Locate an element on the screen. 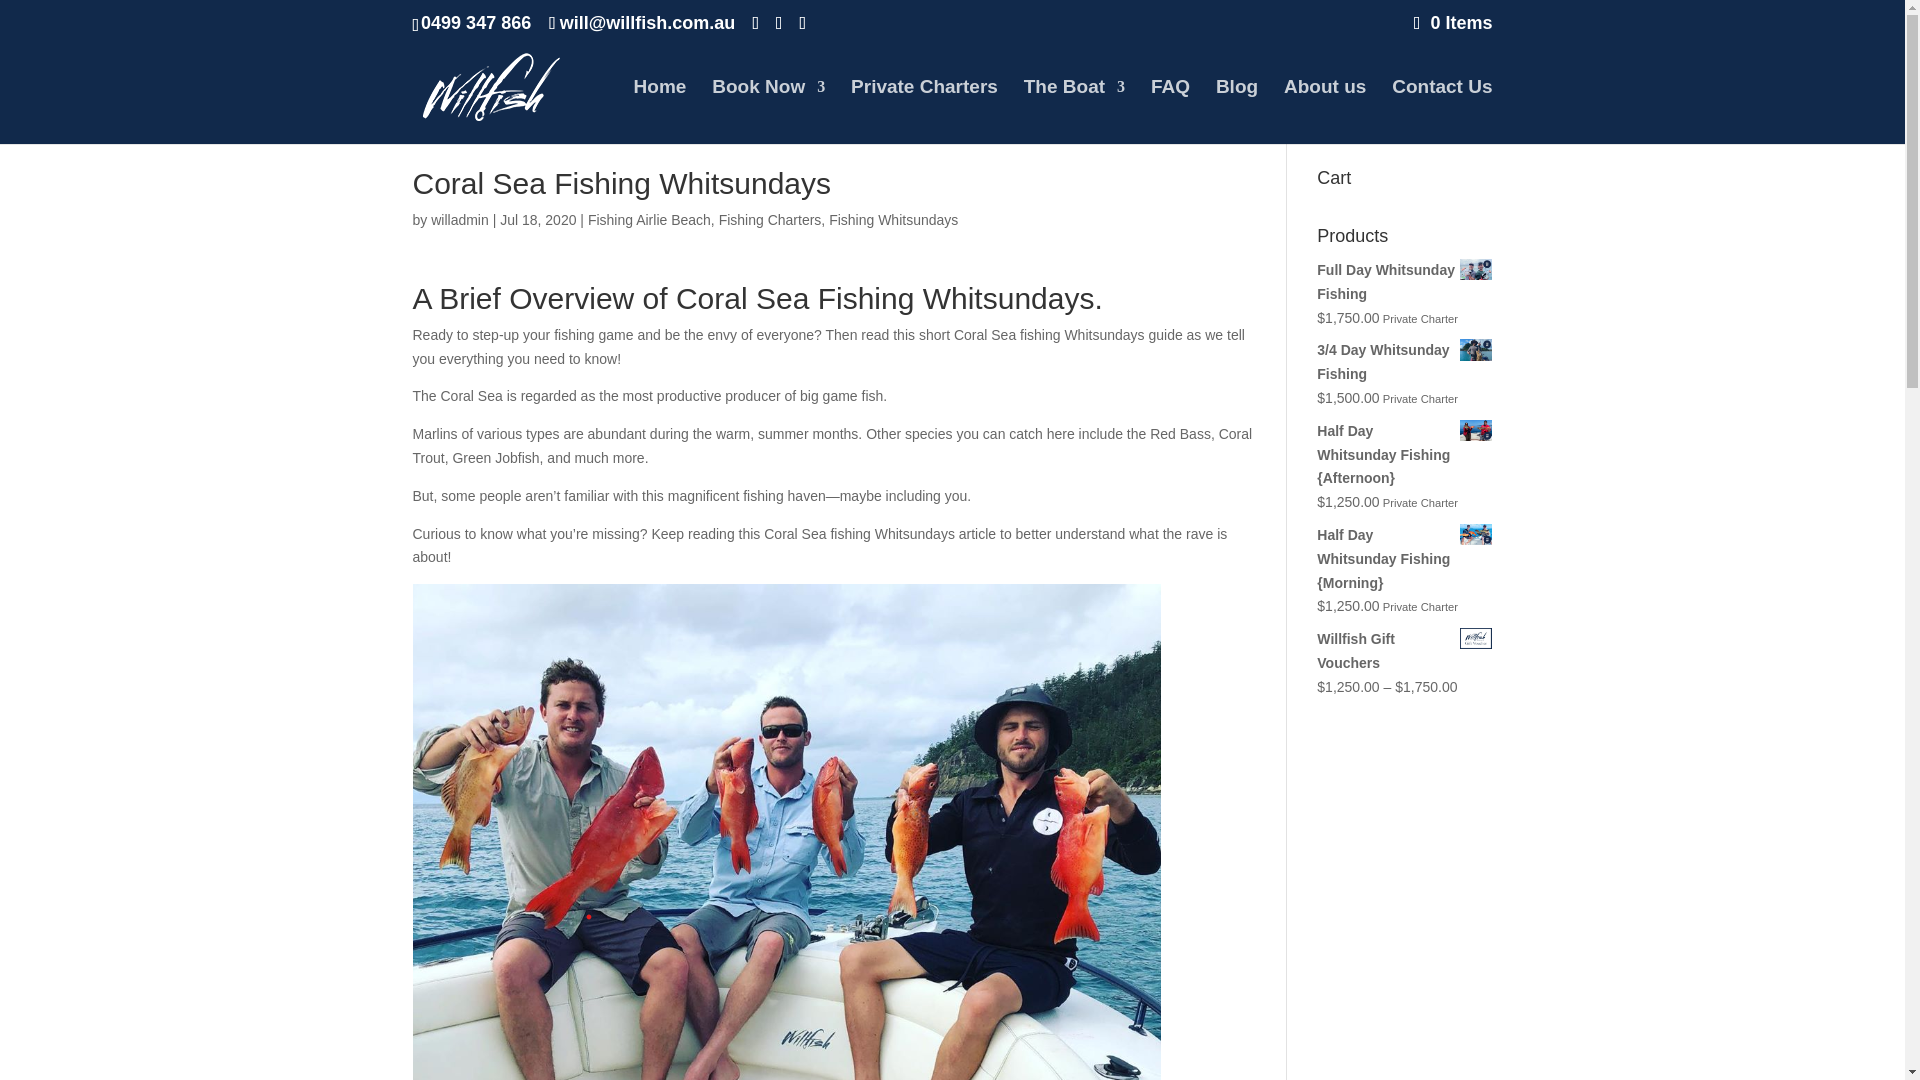 The width and height of the screenshot is (1920, 1080). Willfish Gift Vouchers is located at coordinates (1404, 652).